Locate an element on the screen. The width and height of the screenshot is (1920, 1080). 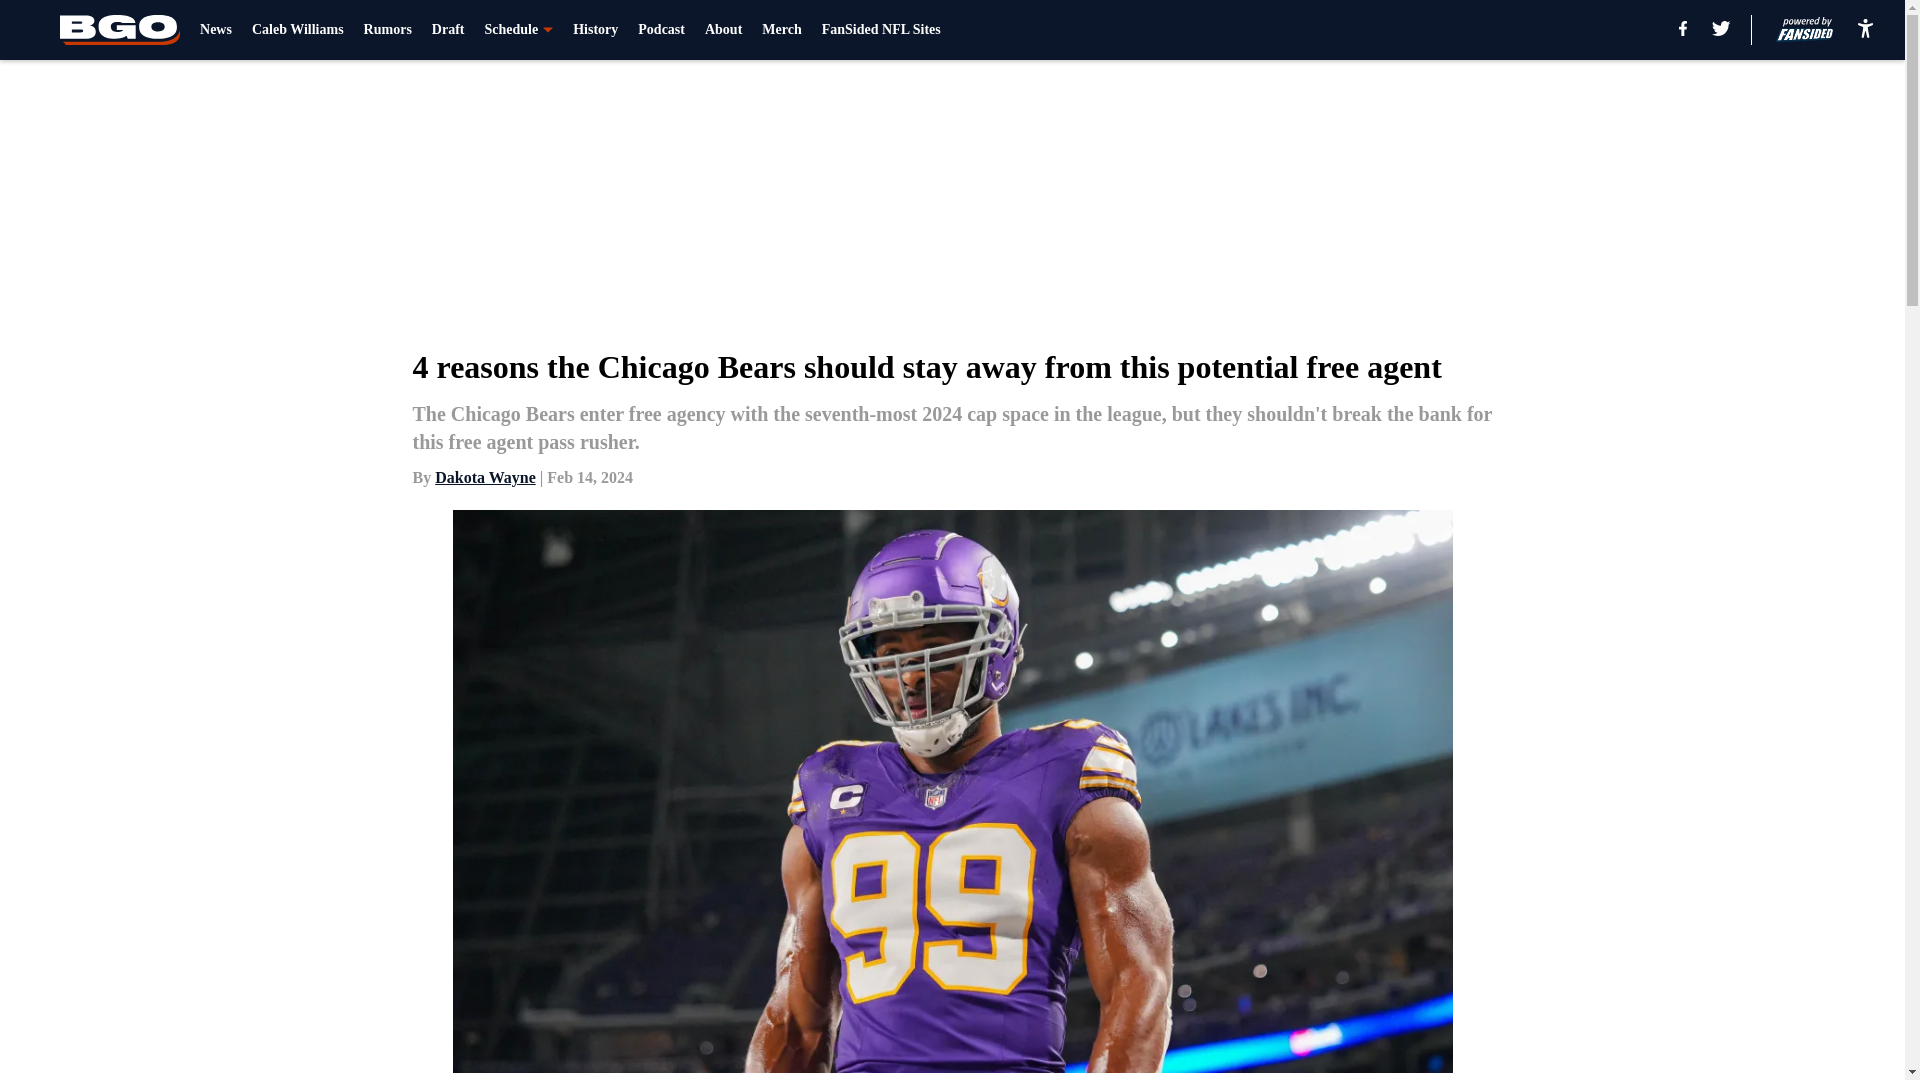
About is located at coordinates (722, 30).